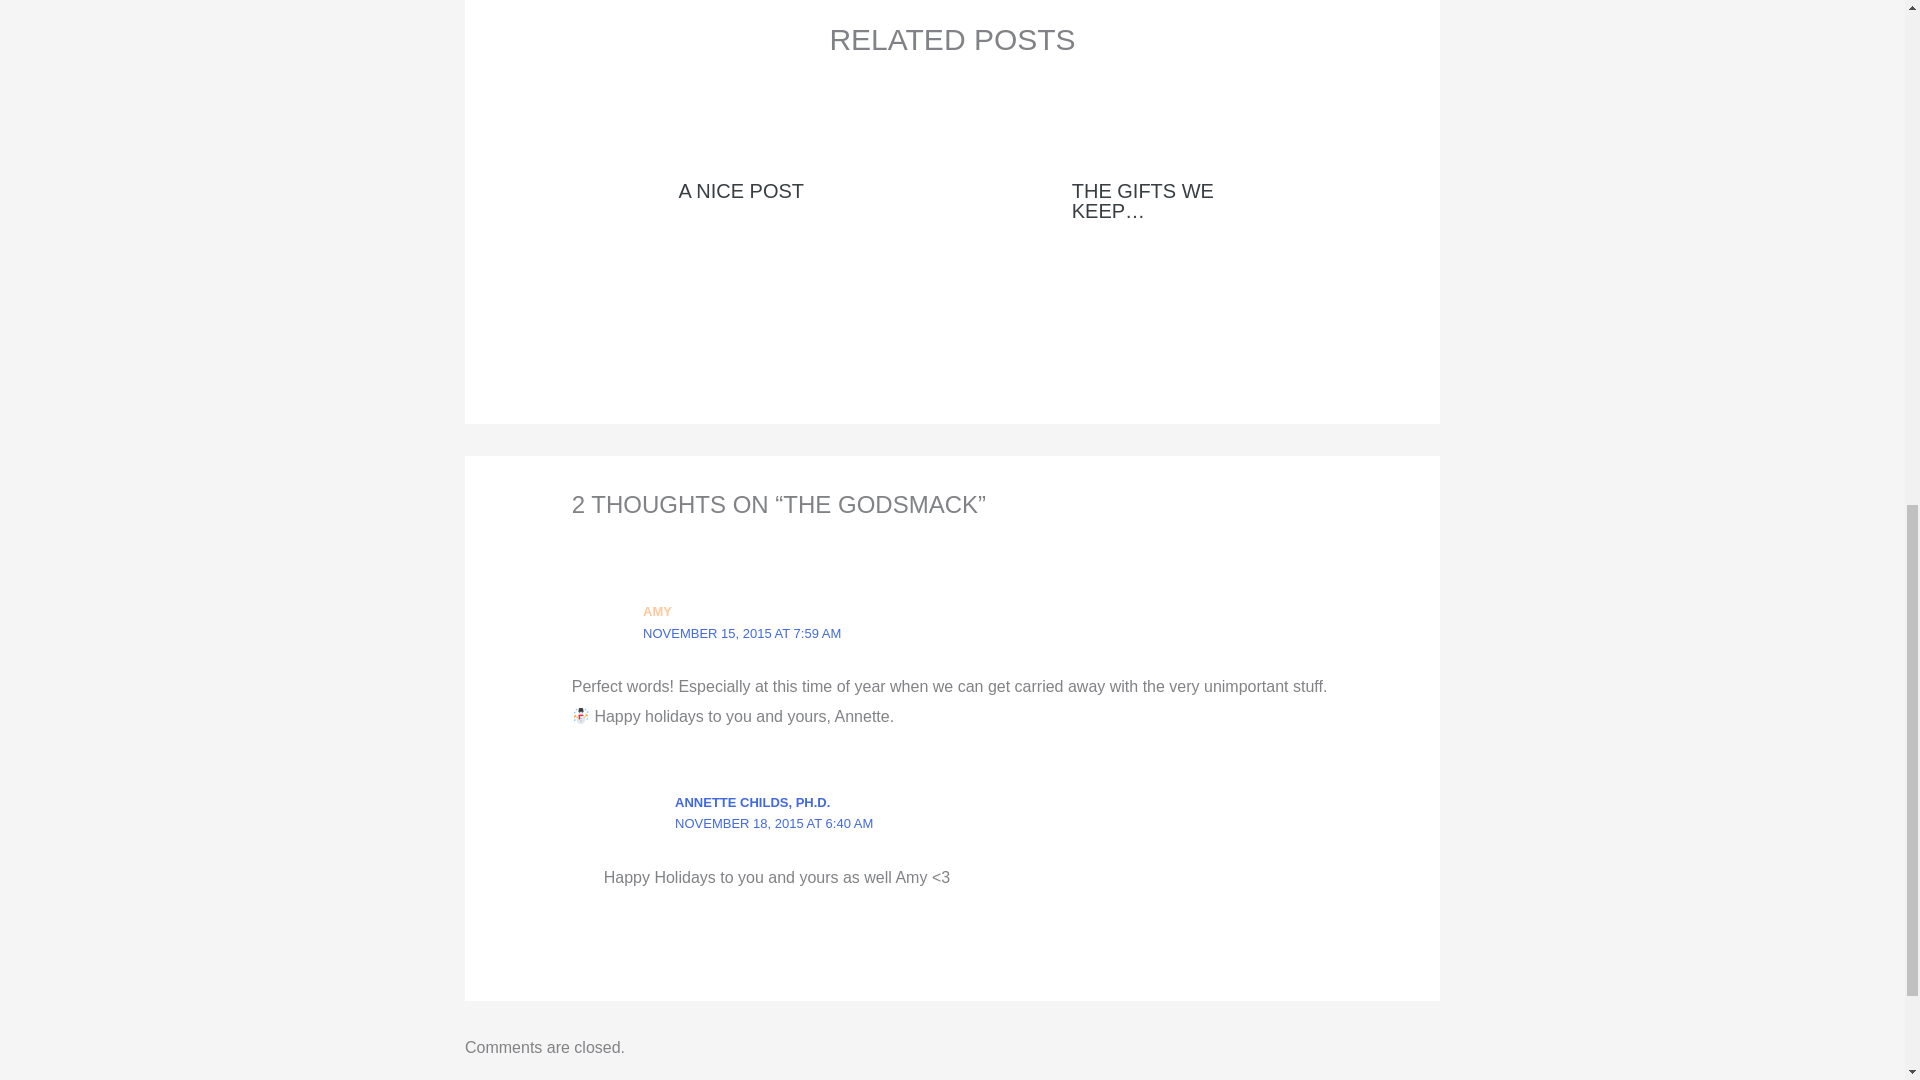  I want to click on ANNETTE CHILDS, PH.D., so click(752, 802).